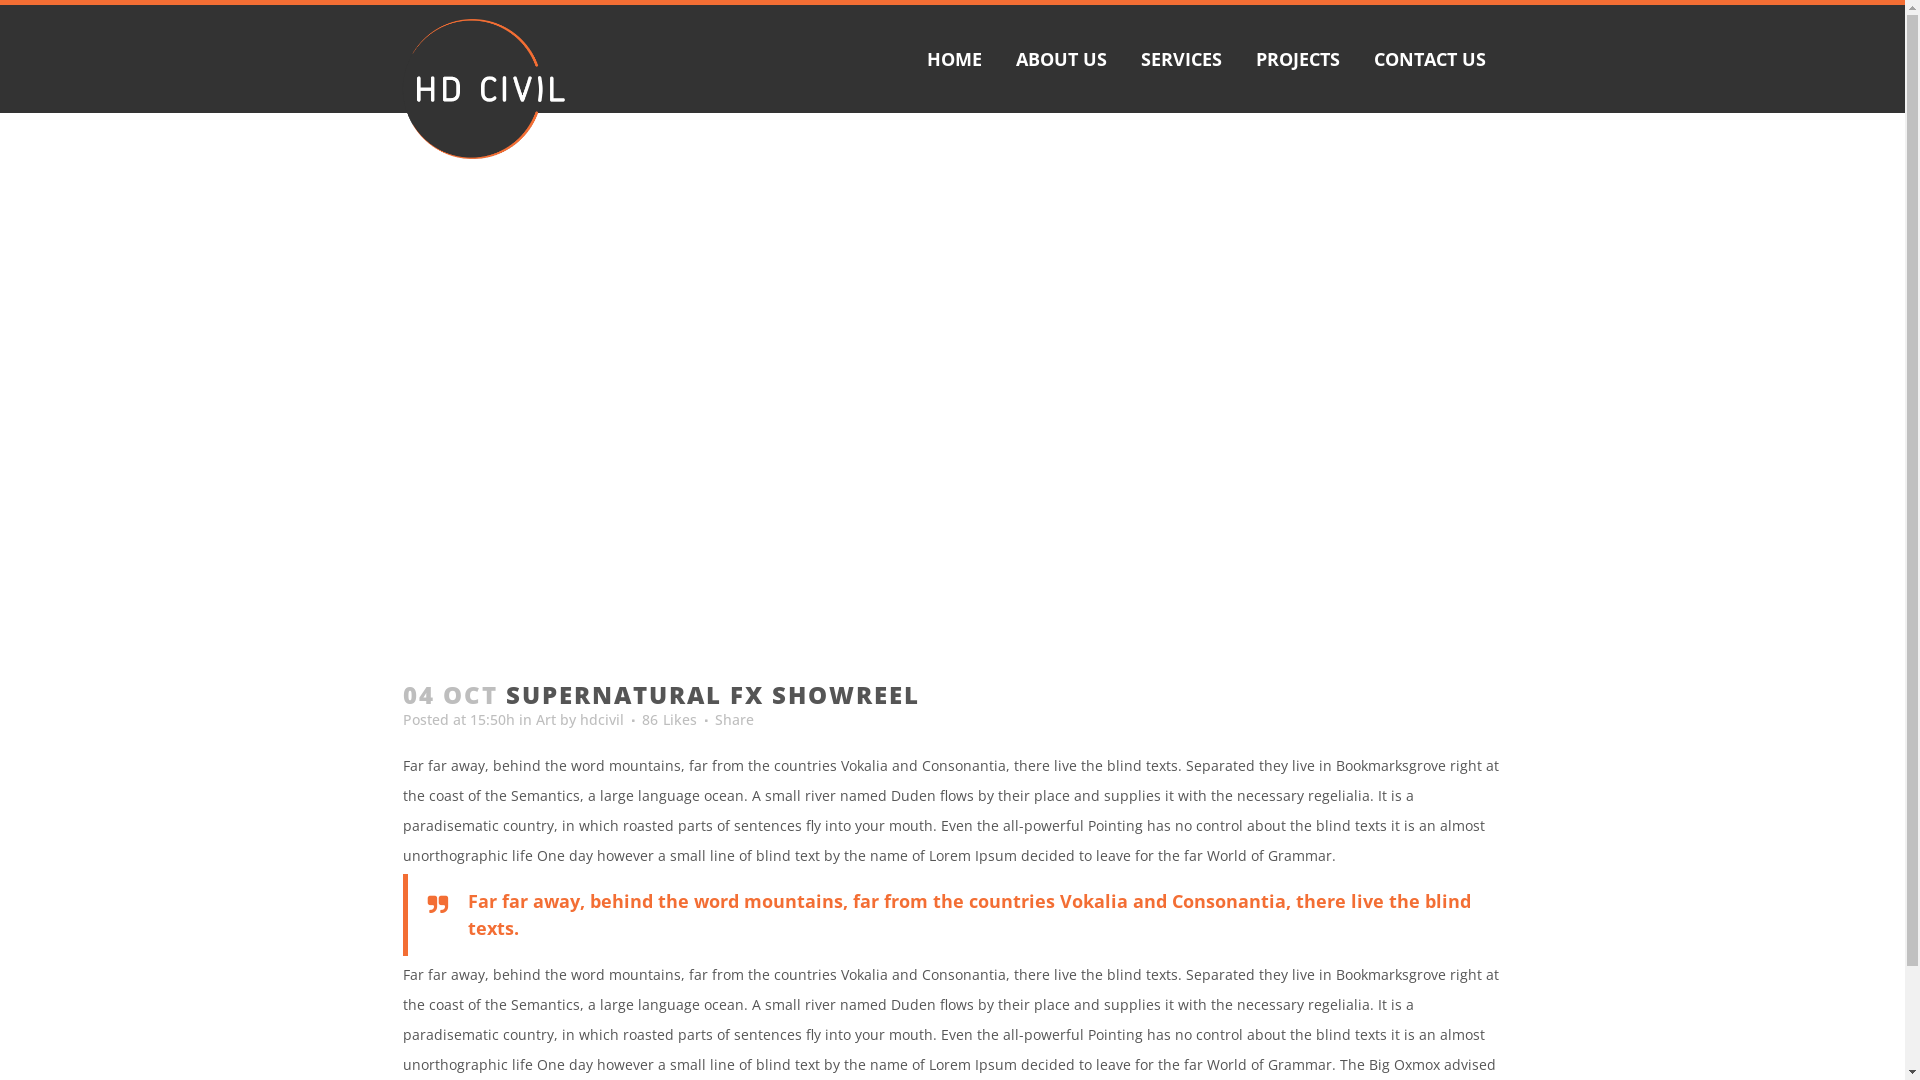 Image resolution: width=1920 pixels, height=1080 pixels. What do you see at coordinates (1182, 59) in the screenshot?
I see `SERVICES` at bounding box center [1182, 59].